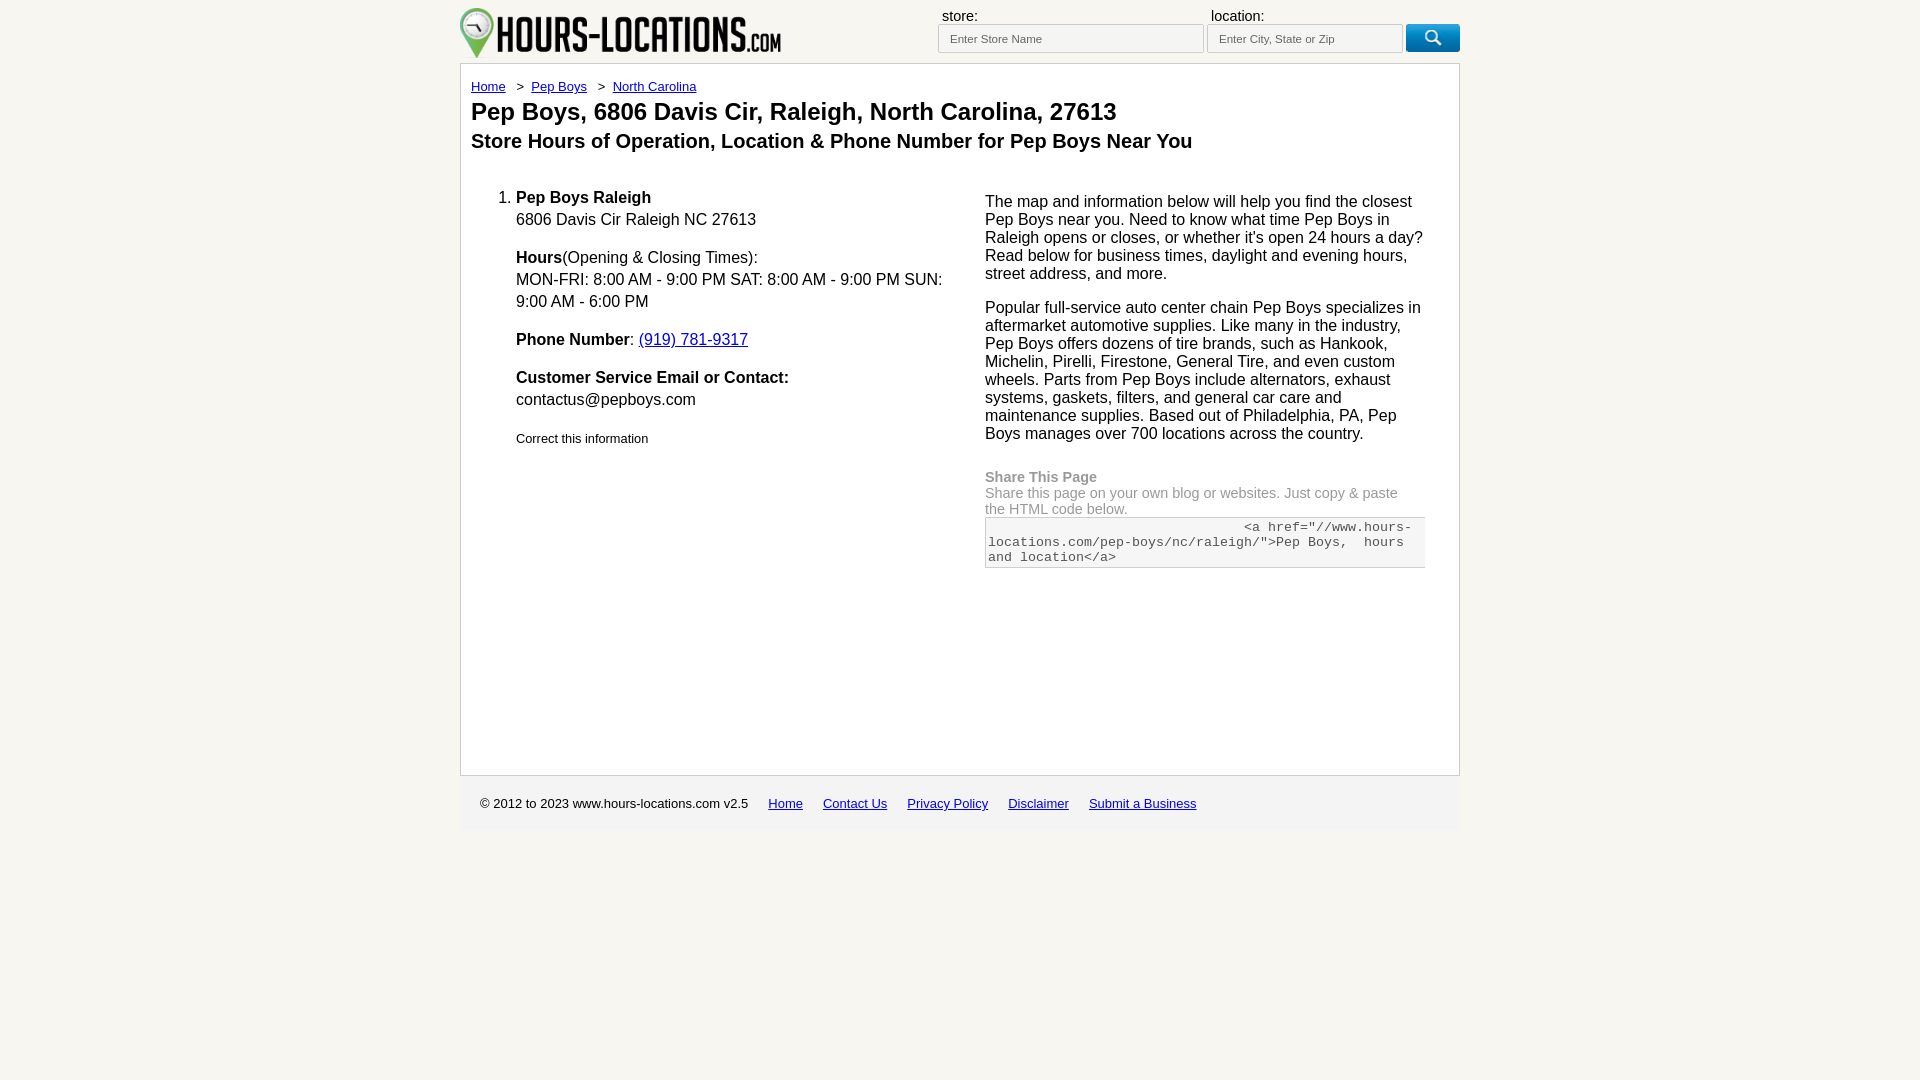  What do you see at coordinates (654, 86) in the screenshot?
I see `North Carolina` at bounding box center [654, 86].